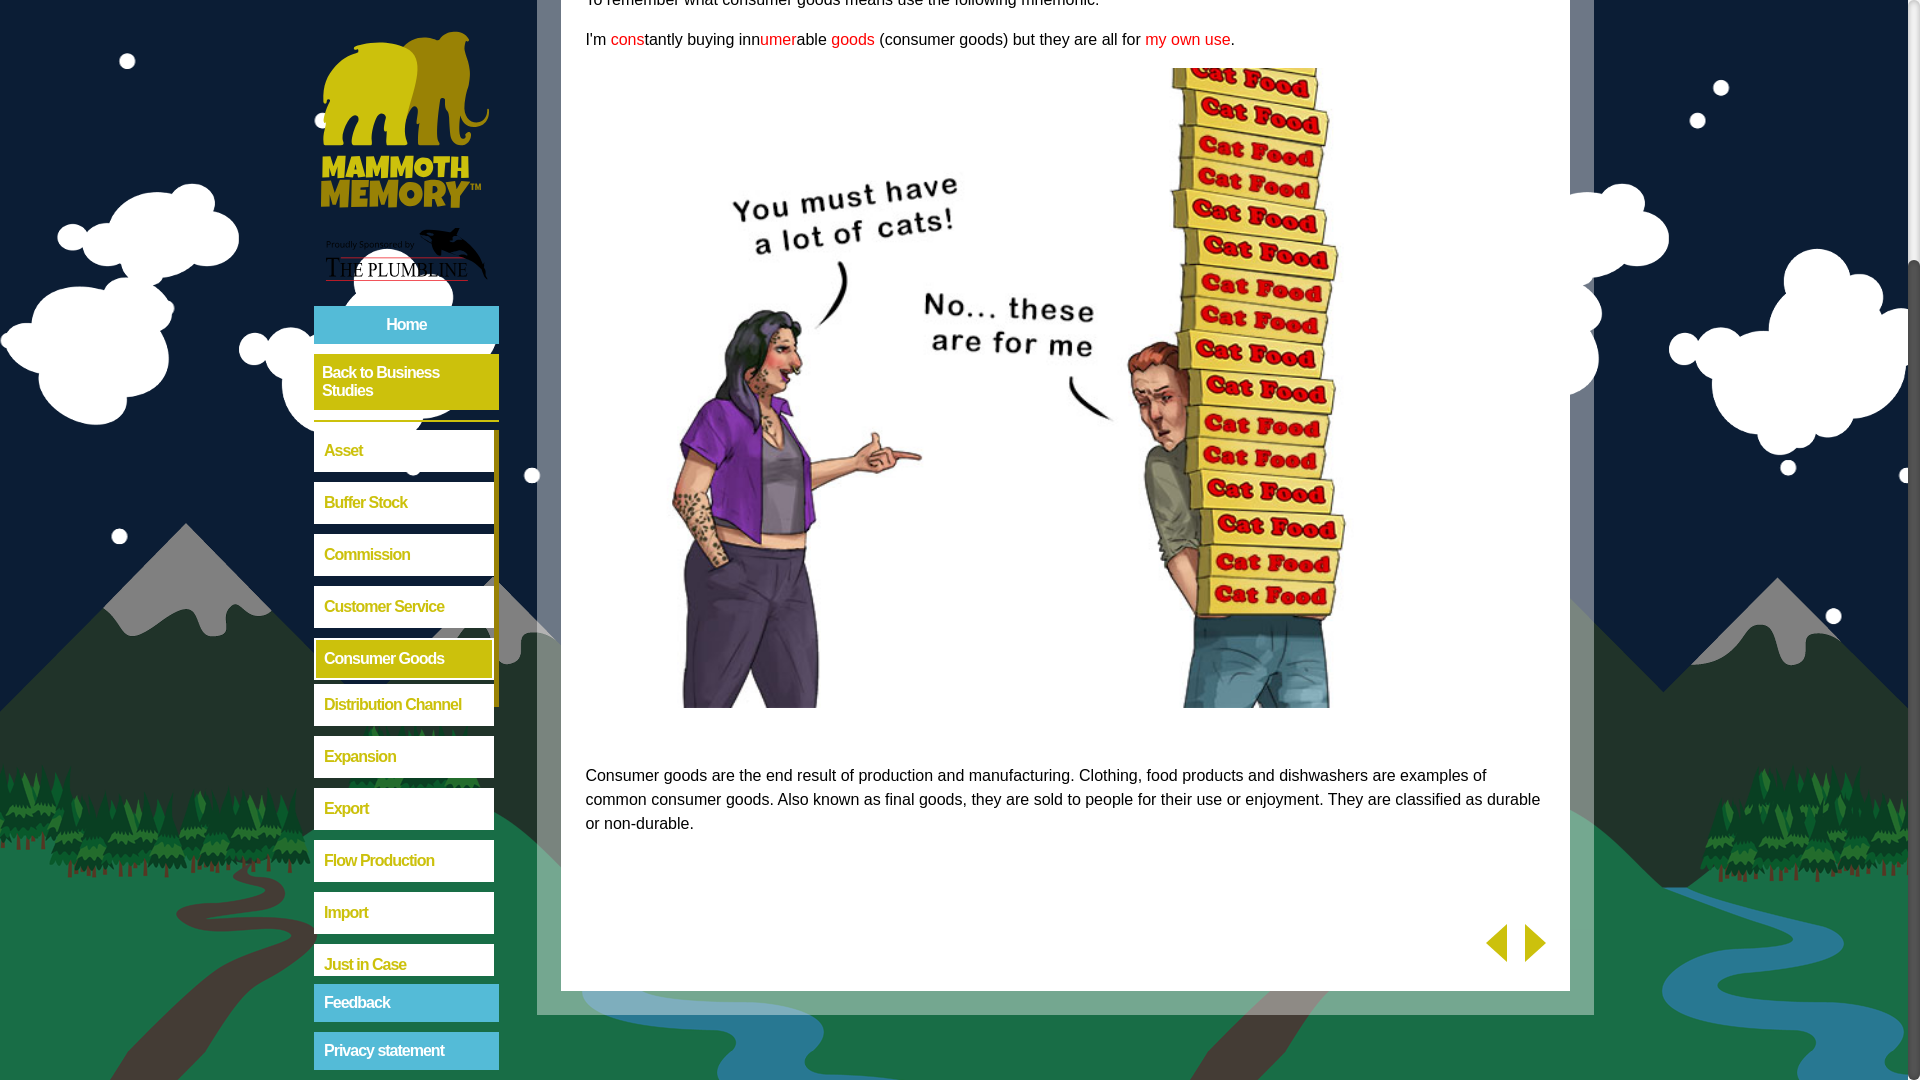 Image resolution: width=1920 pixels, height=1080 pixels. What do you see at coordinates (404, 727) in the screenshot?
I see `Lean Production` at bounding box center [404, 727].